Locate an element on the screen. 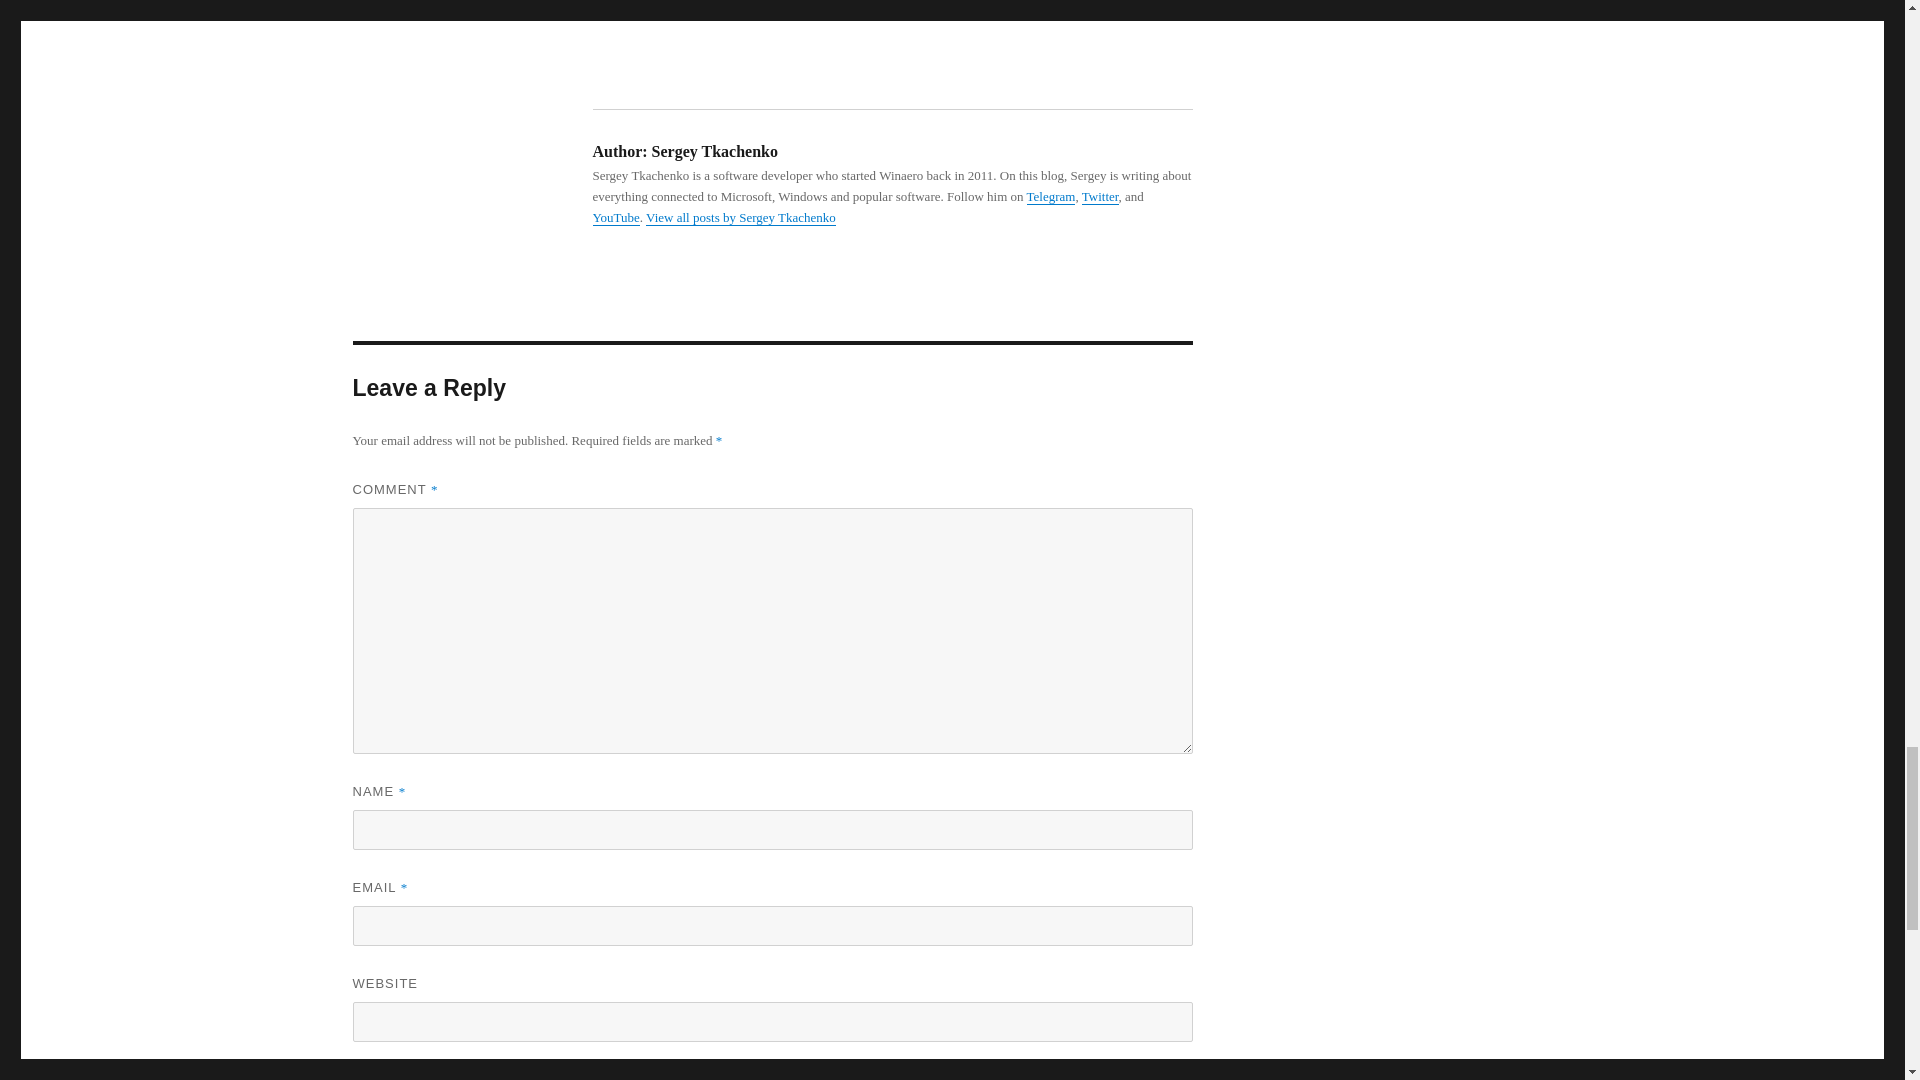 This screenshot has height=1080, width=1920. Post Comment is located at coordinates (436, 1075).